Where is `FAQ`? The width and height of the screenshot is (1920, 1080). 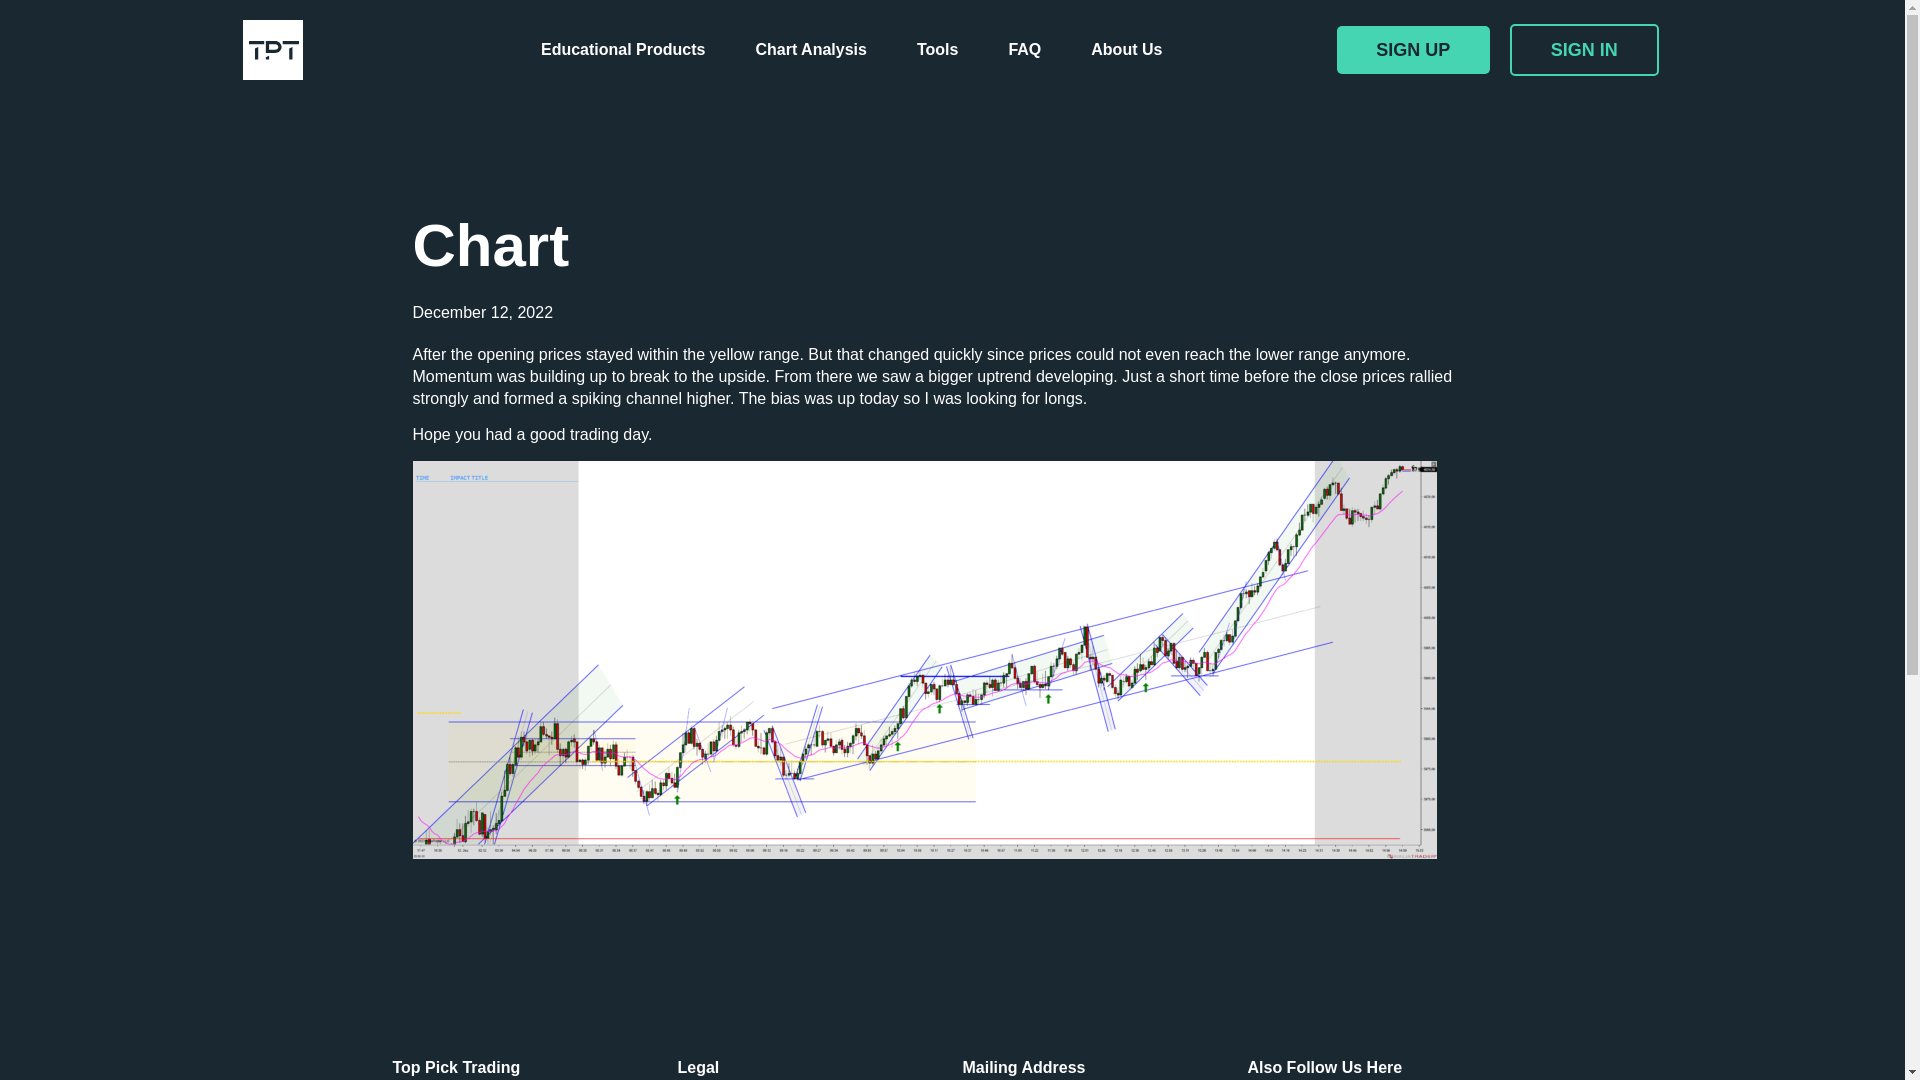
FAQ is located at coordinates (1024, 50).